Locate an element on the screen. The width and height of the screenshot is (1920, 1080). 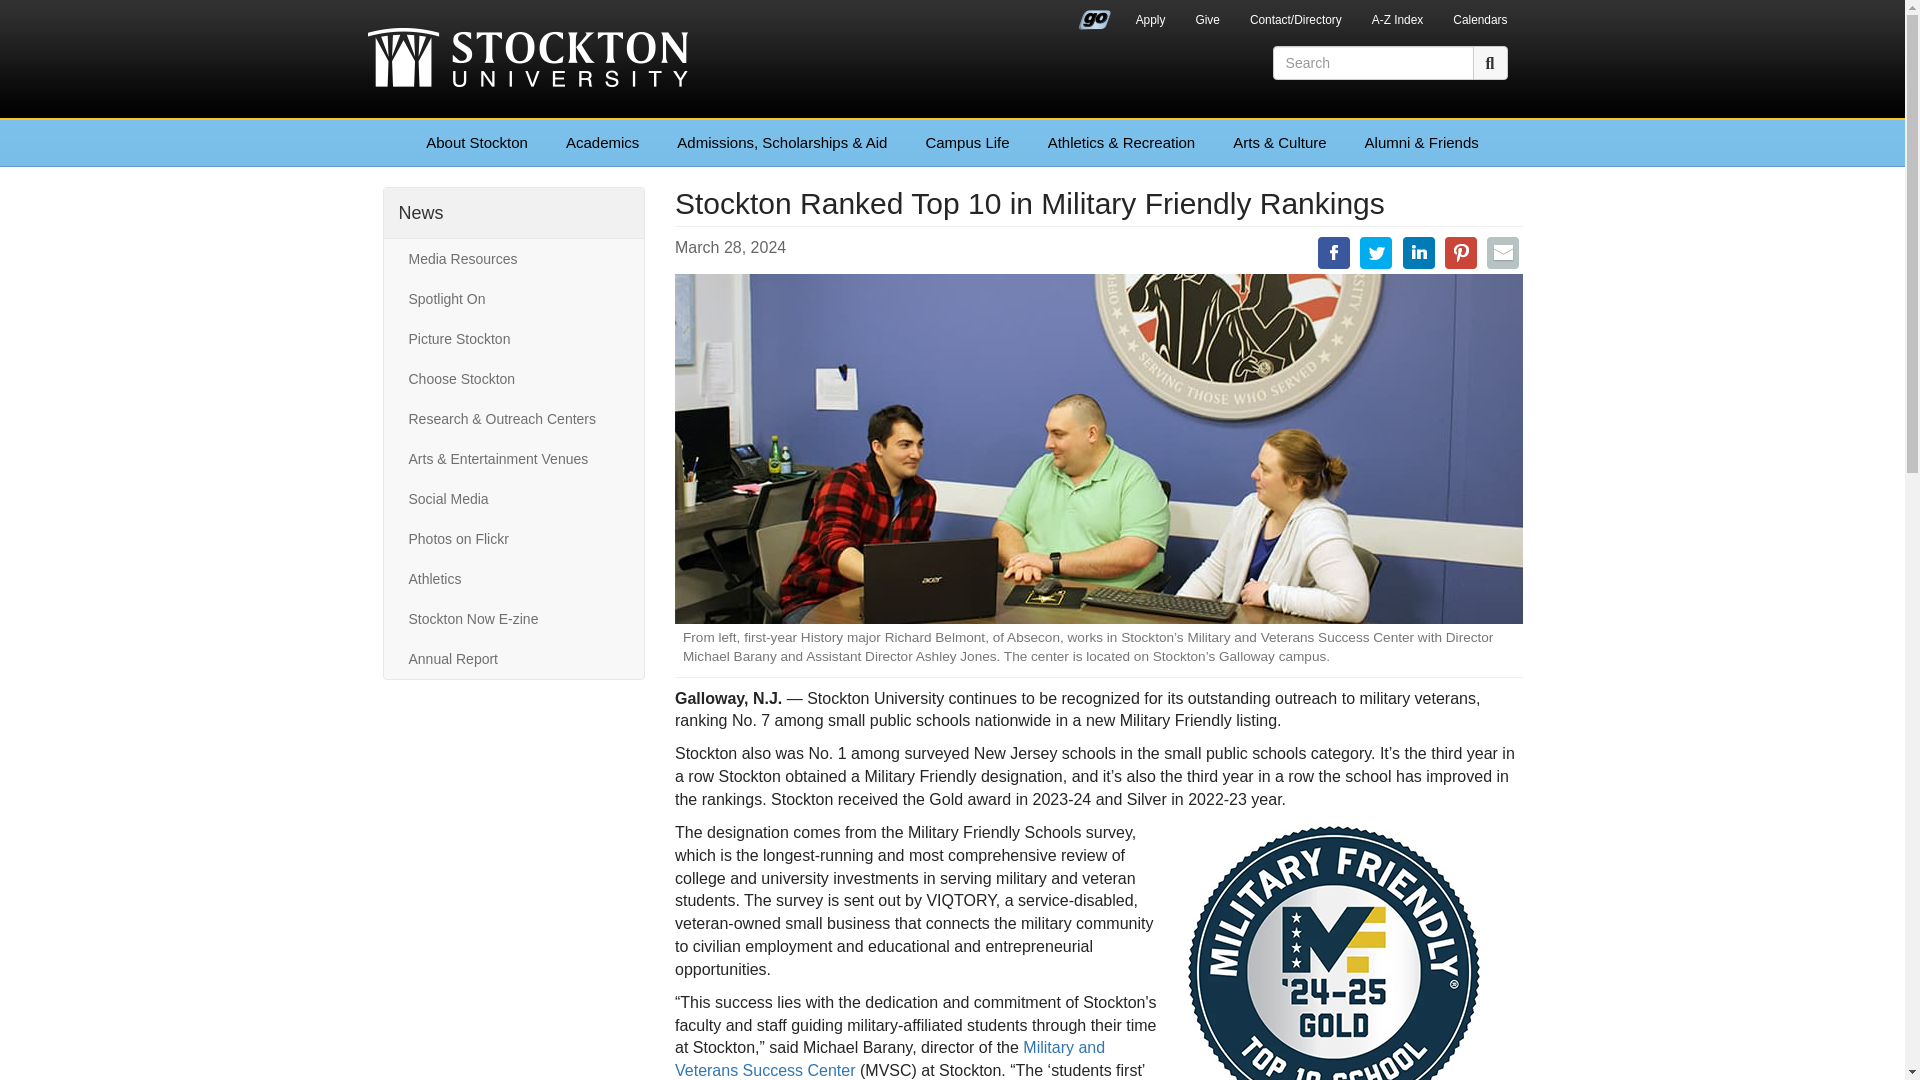
Academics is located at coordinates (602, 142).